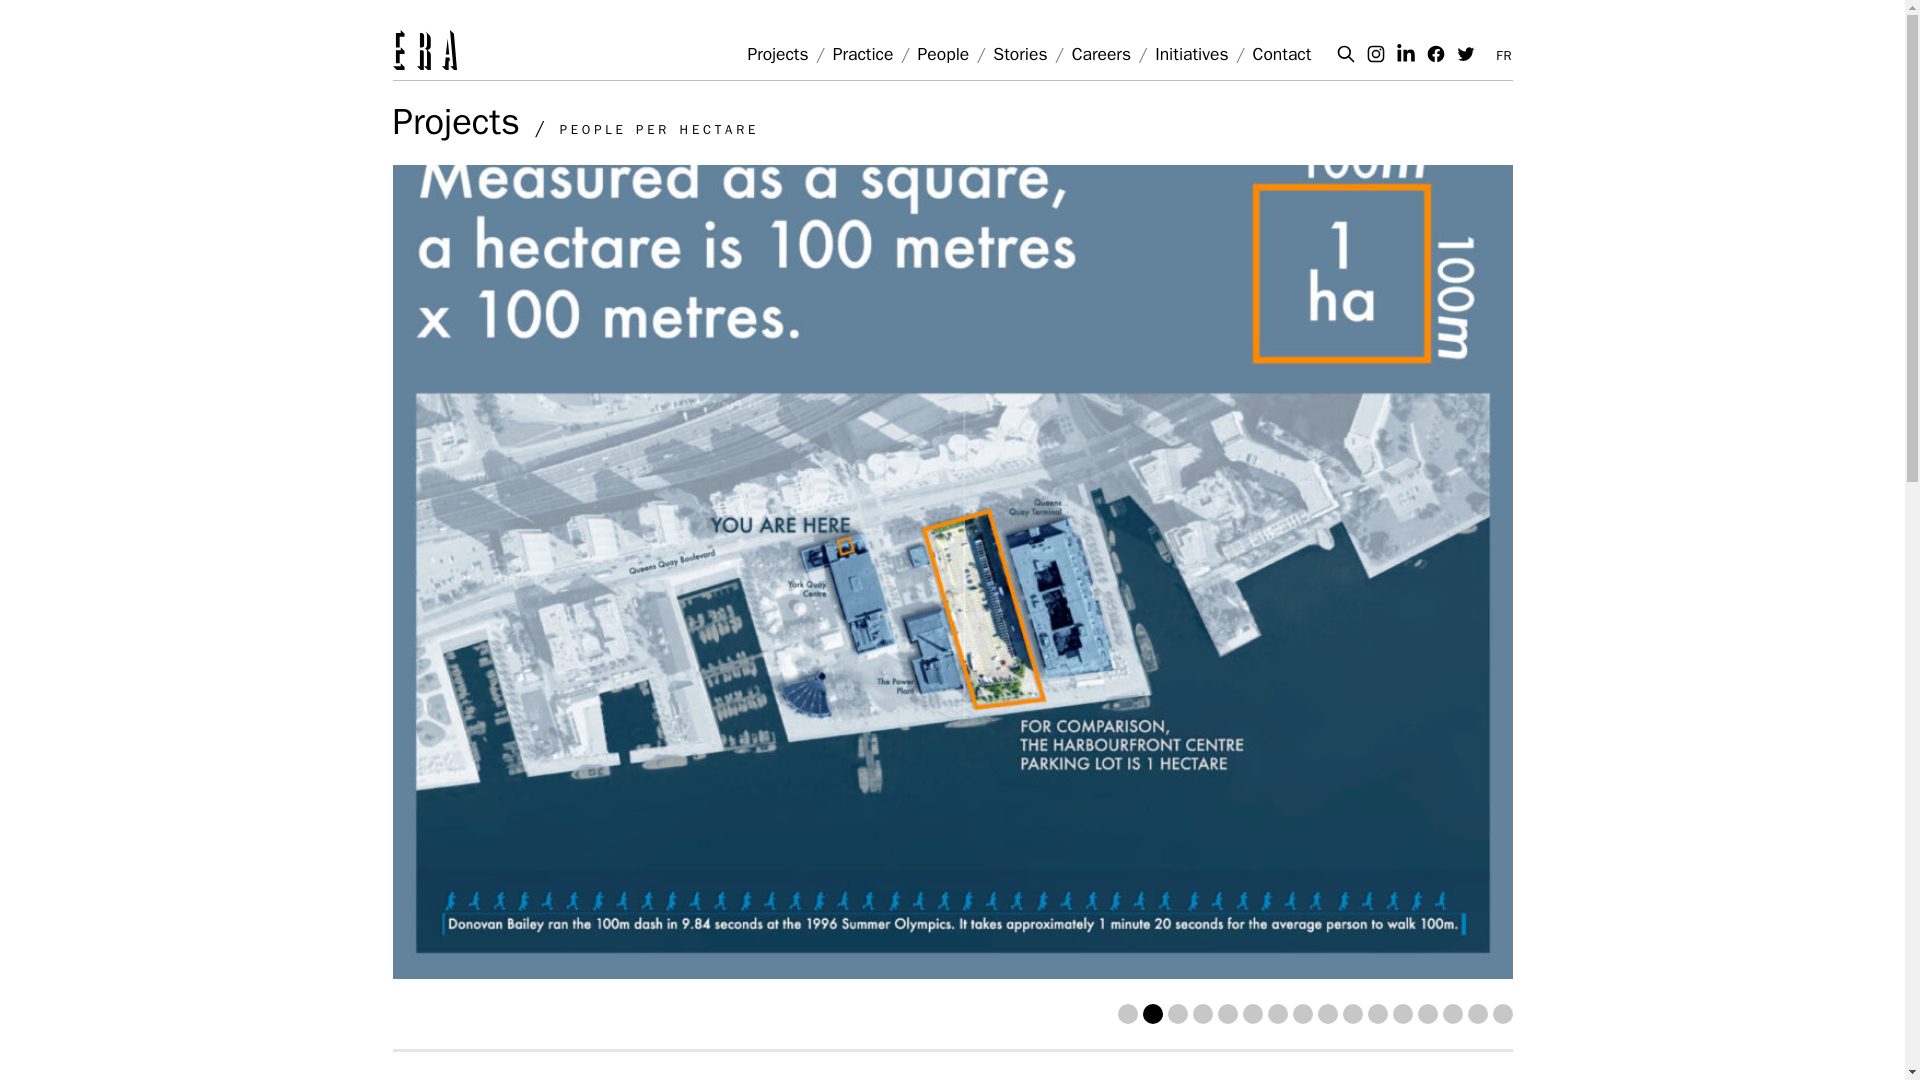 This screenshot has height=1080, width=1920. What do you see at coordinates (943, 54) in the screenshot?
I see `People` at bounding box center [943, 54].